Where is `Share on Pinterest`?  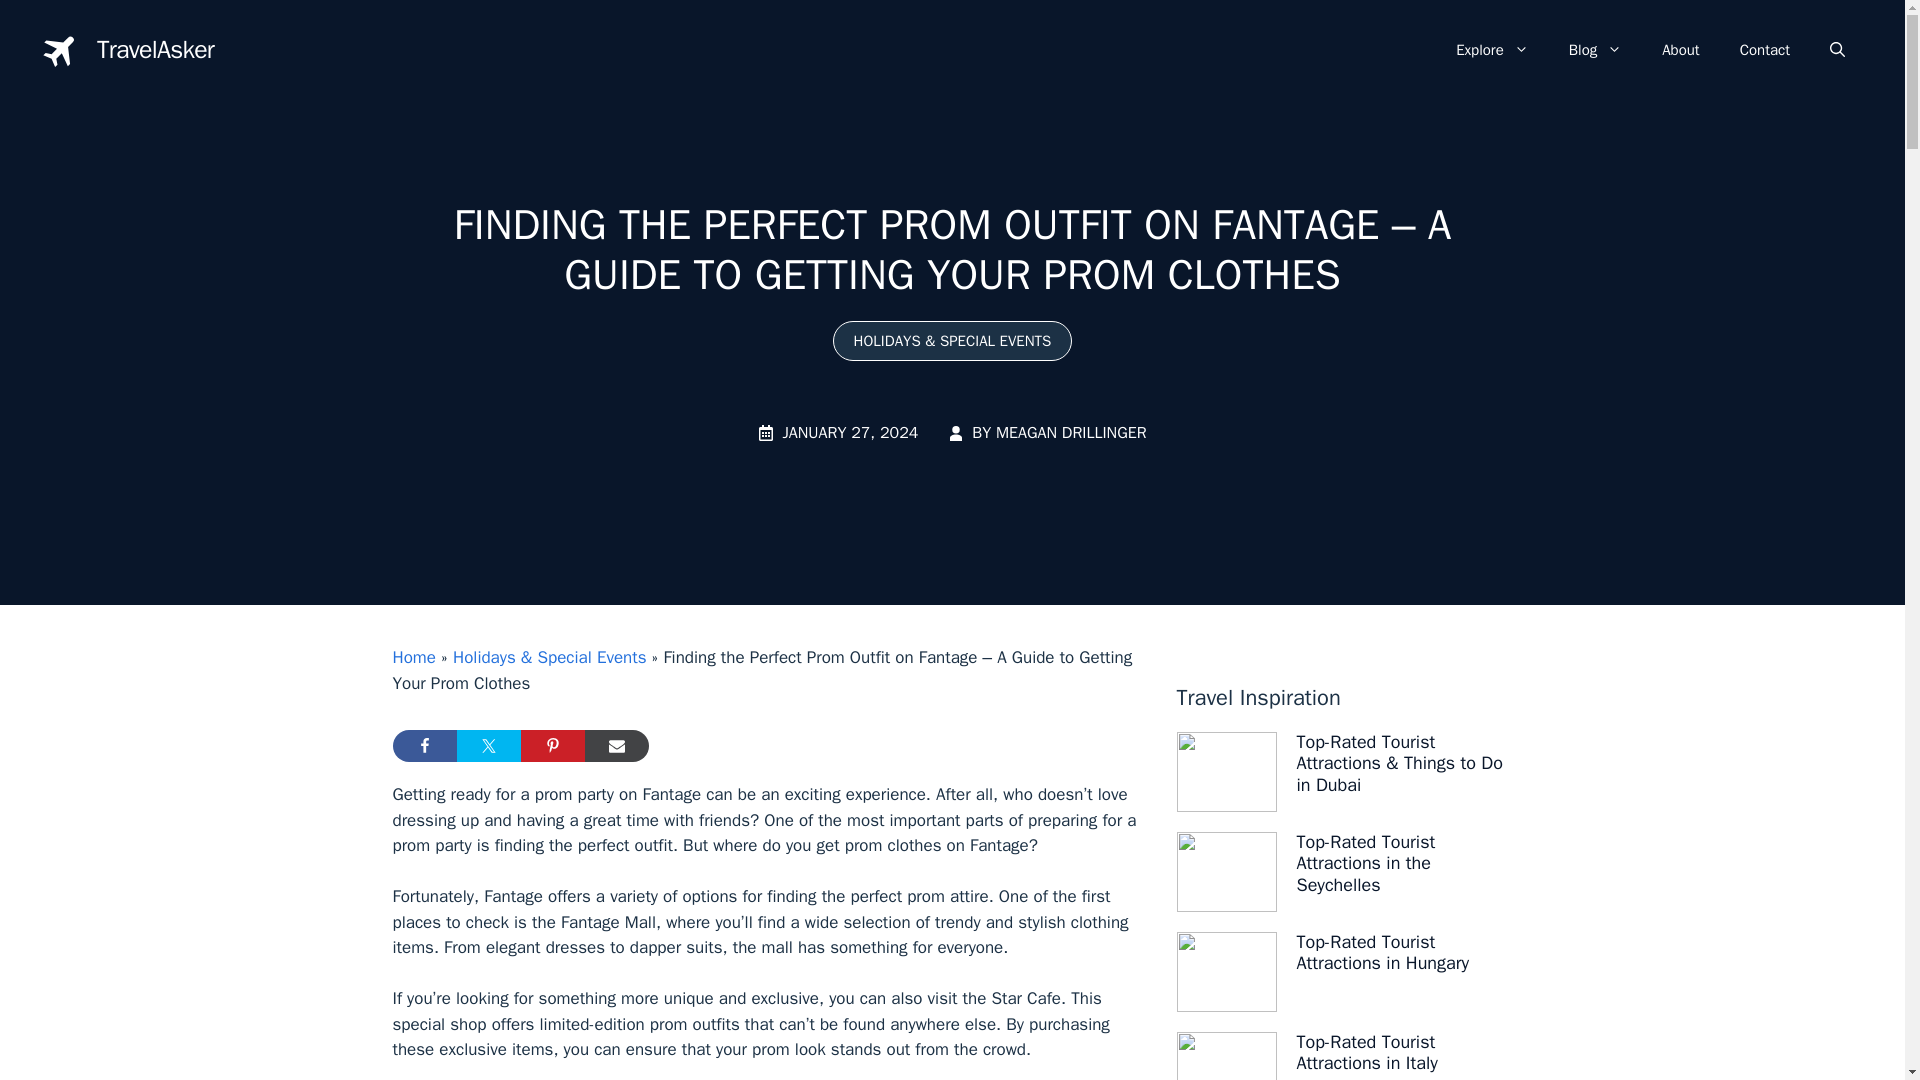 Share on Pinterest is located at coordinates (552, 746).